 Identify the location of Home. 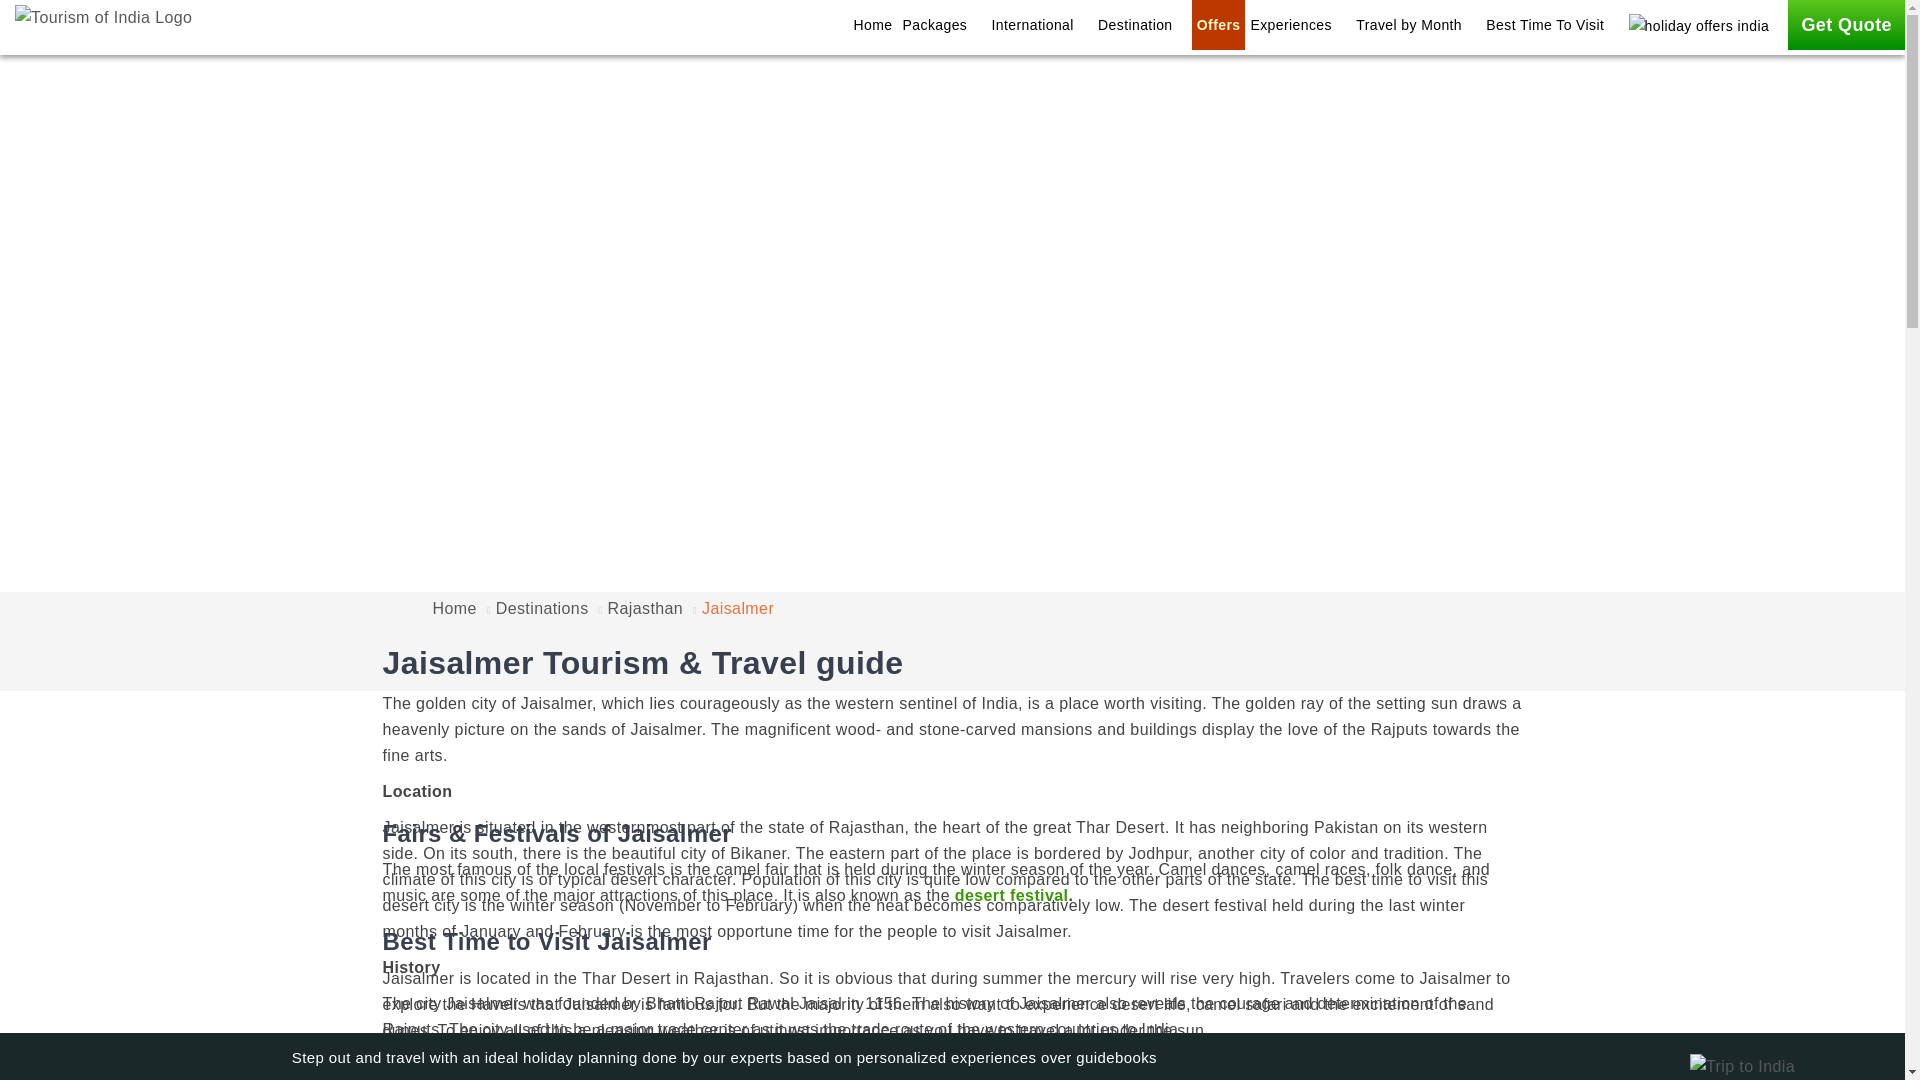
(873, 24).